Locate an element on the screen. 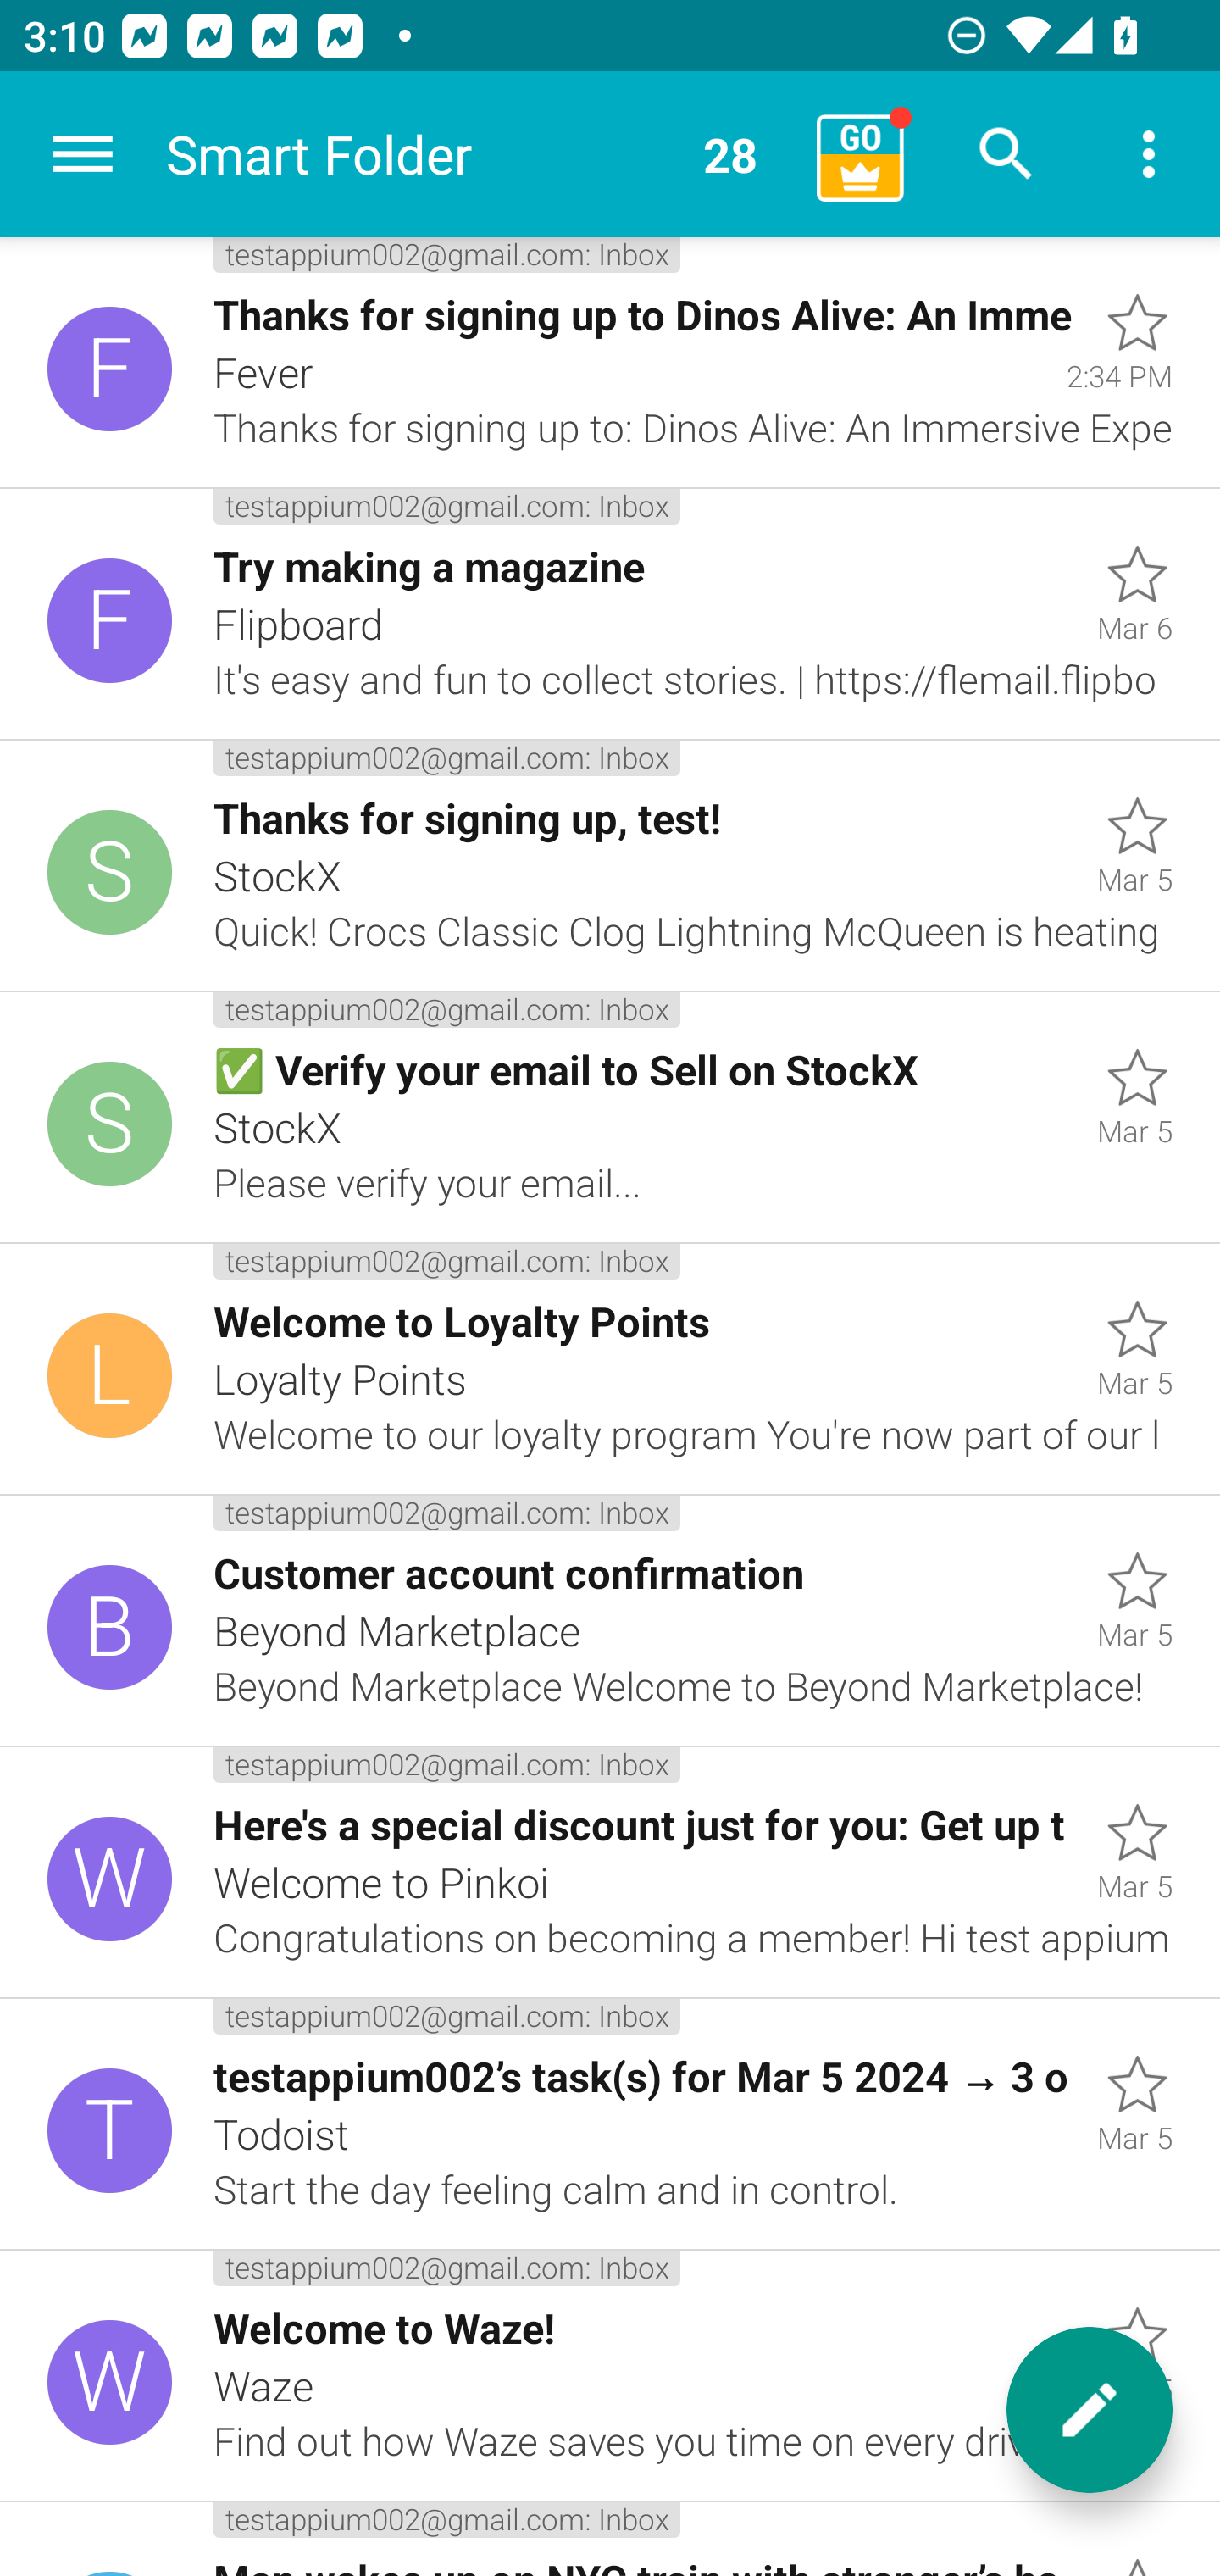  Navigate up is located at coordinates (83, 154).